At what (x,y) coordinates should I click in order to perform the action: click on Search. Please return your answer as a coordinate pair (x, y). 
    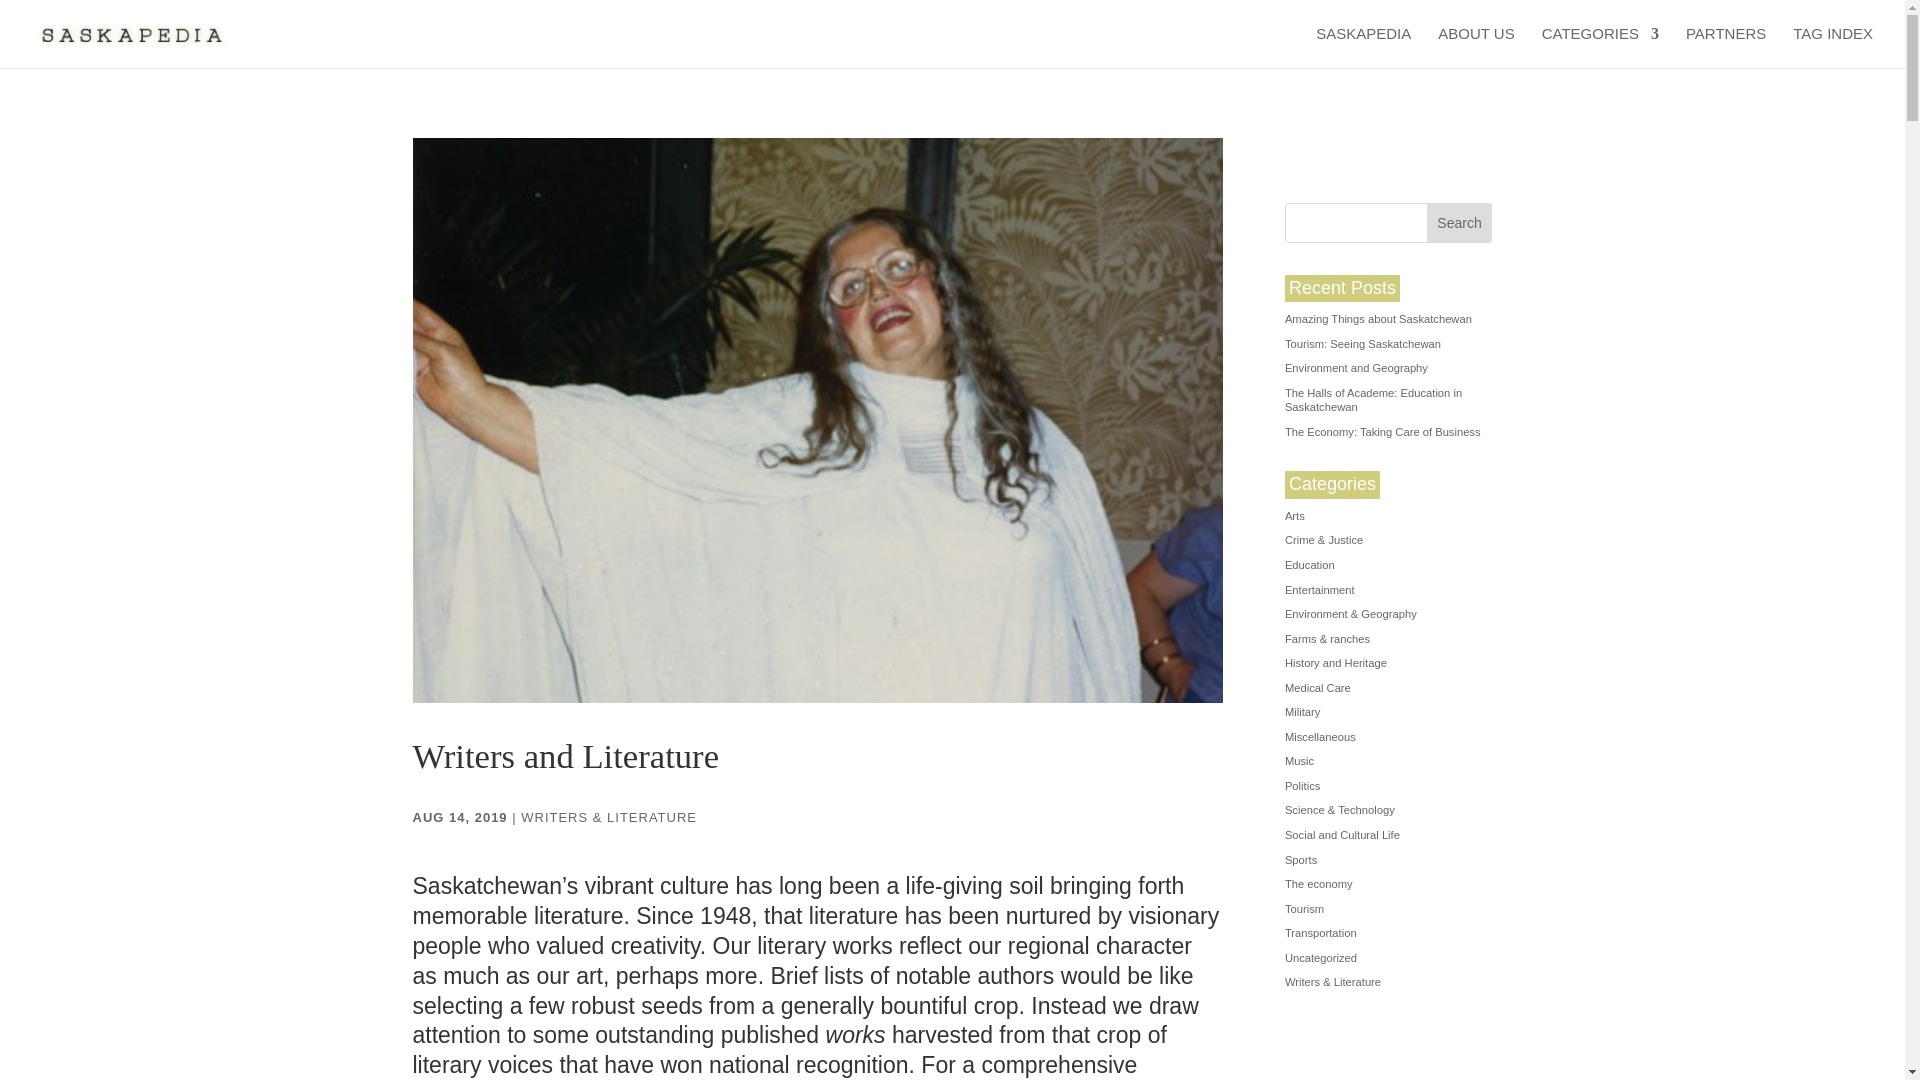
    Looking at the image, I should click on (1460, 223).